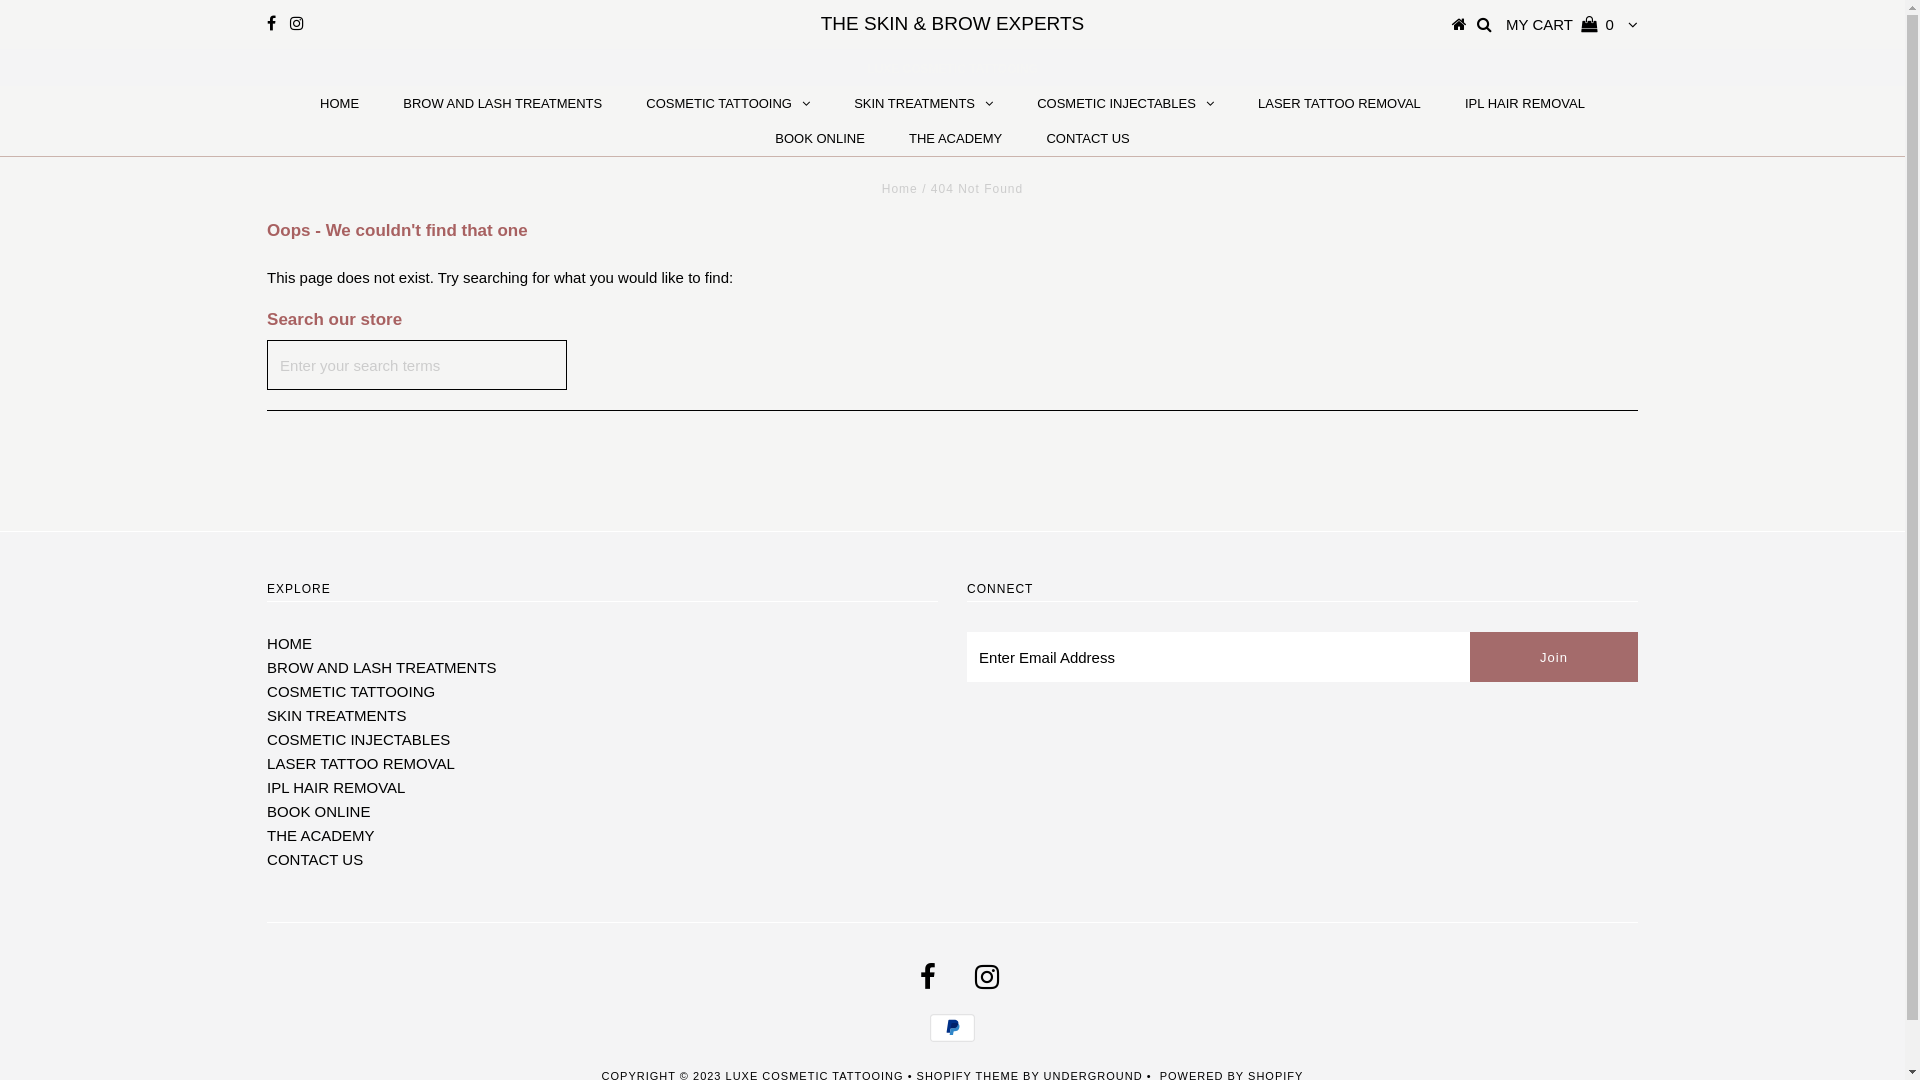  I want to click on IPL HAIR REMOVAL, so click(1525, 104).